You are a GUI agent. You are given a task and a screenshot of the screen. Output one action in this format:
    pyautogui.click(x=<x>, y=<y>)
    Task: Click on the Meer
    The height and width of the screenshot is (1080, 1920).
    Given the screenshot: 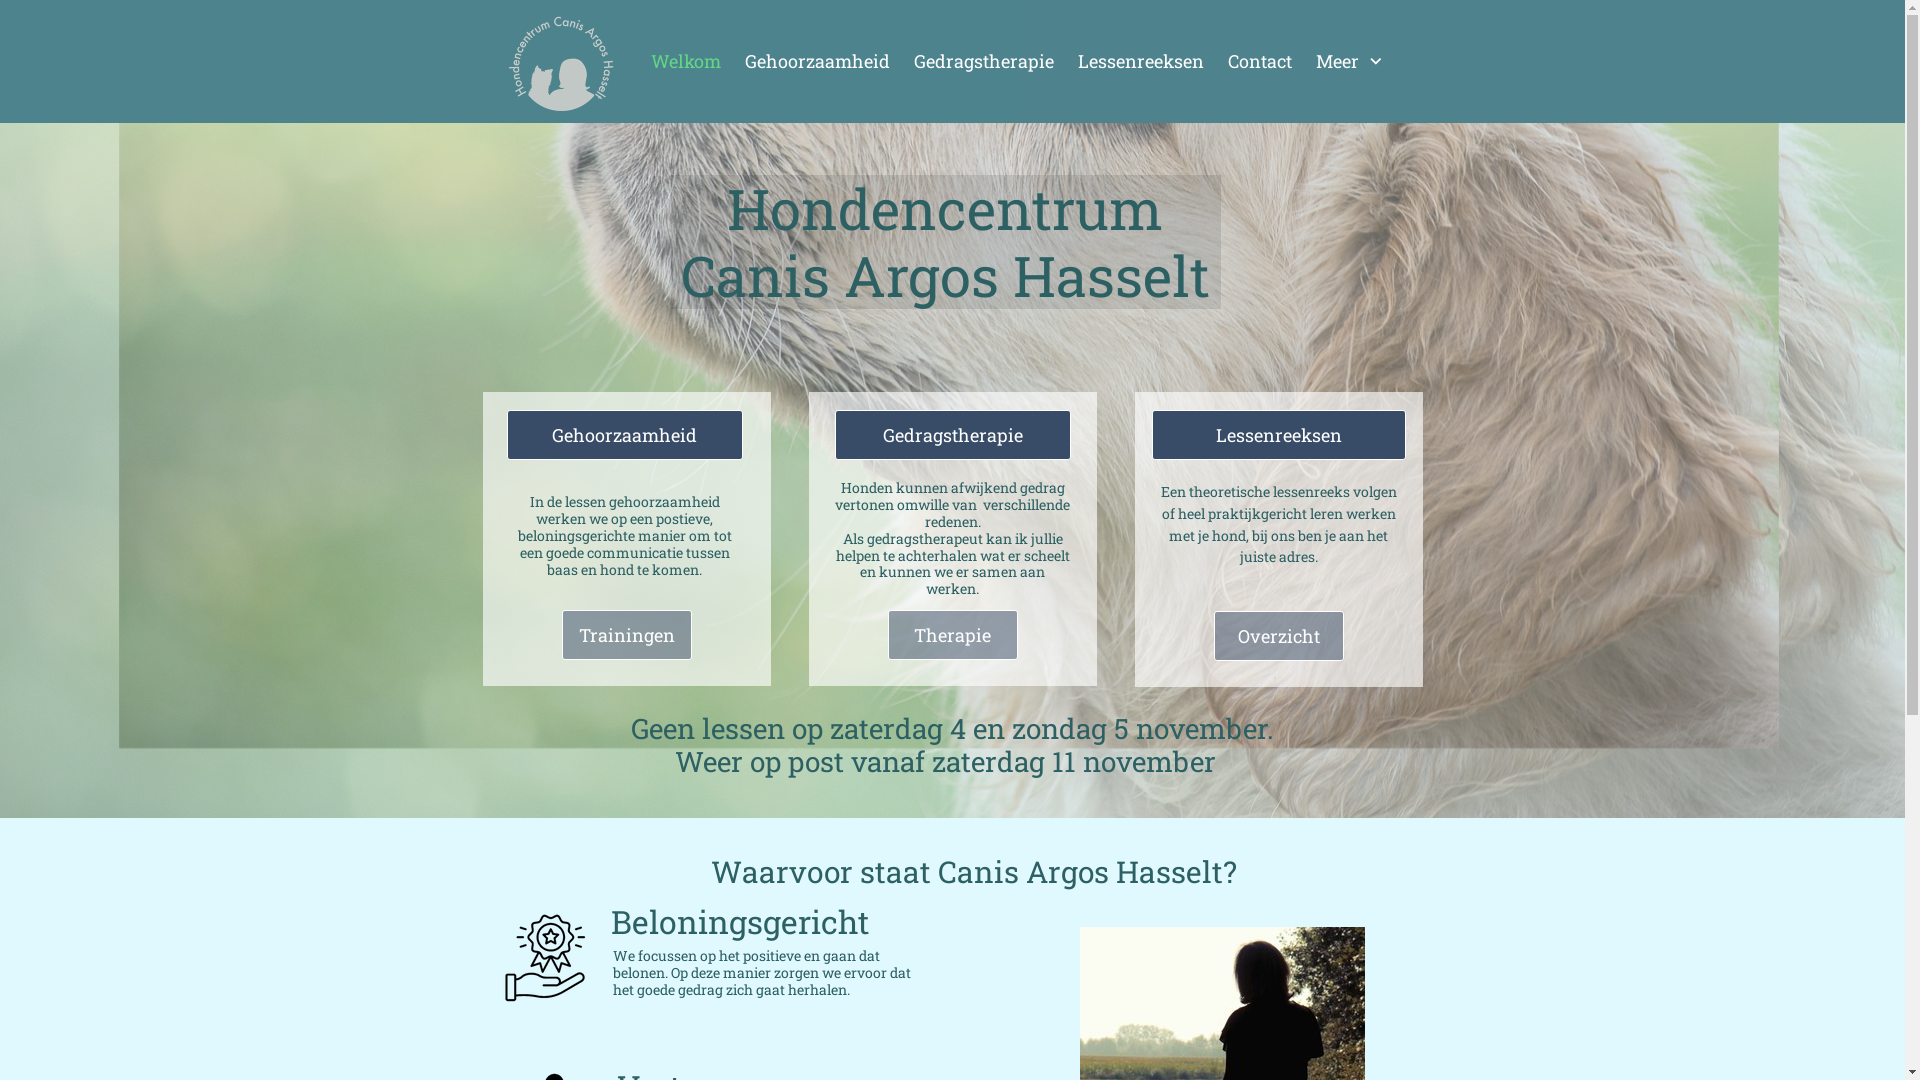 What is the action you would take?
    pyautogui.click(x=1352, y=62)
    